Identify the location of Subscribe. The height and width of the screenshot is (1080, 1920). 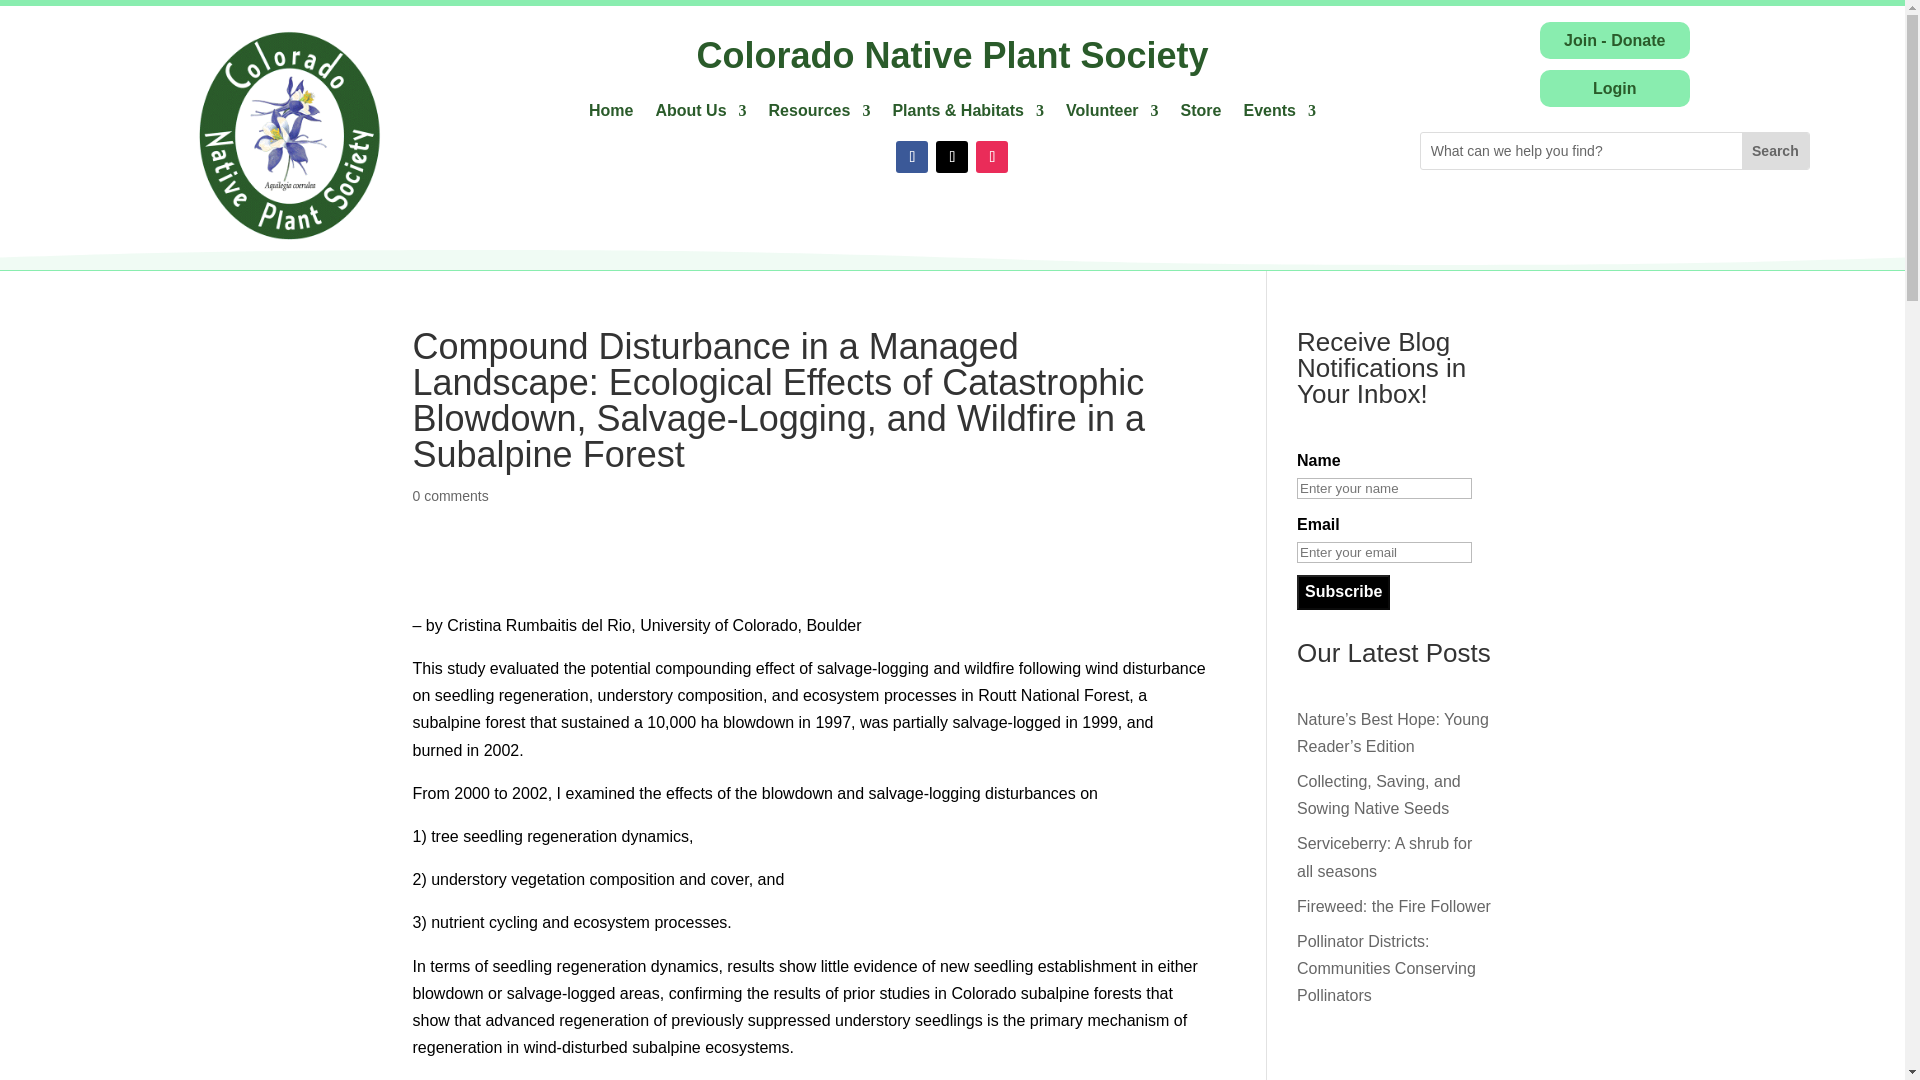
(1344, 592).